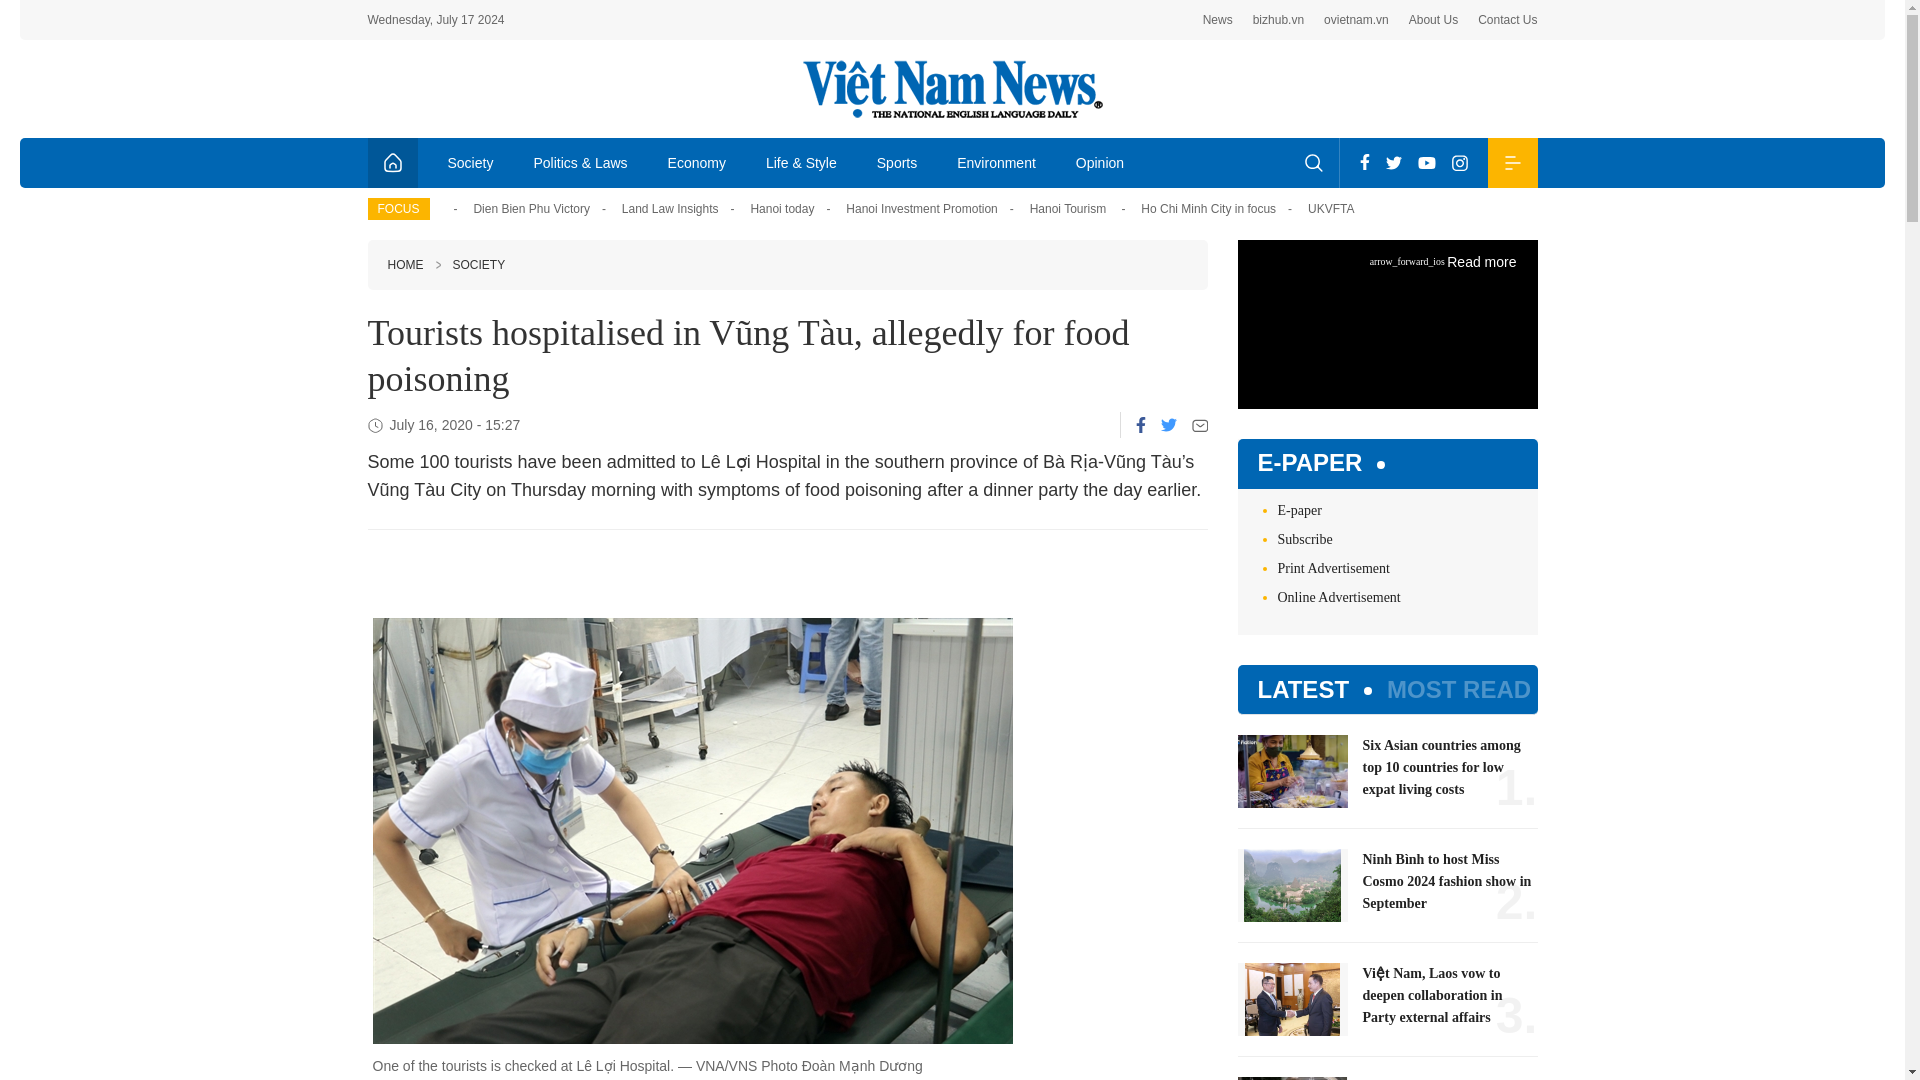 Image resolution: width=1920 pixels, height=1080 pixels. I want to click on Facebook, so click(1141, 424).